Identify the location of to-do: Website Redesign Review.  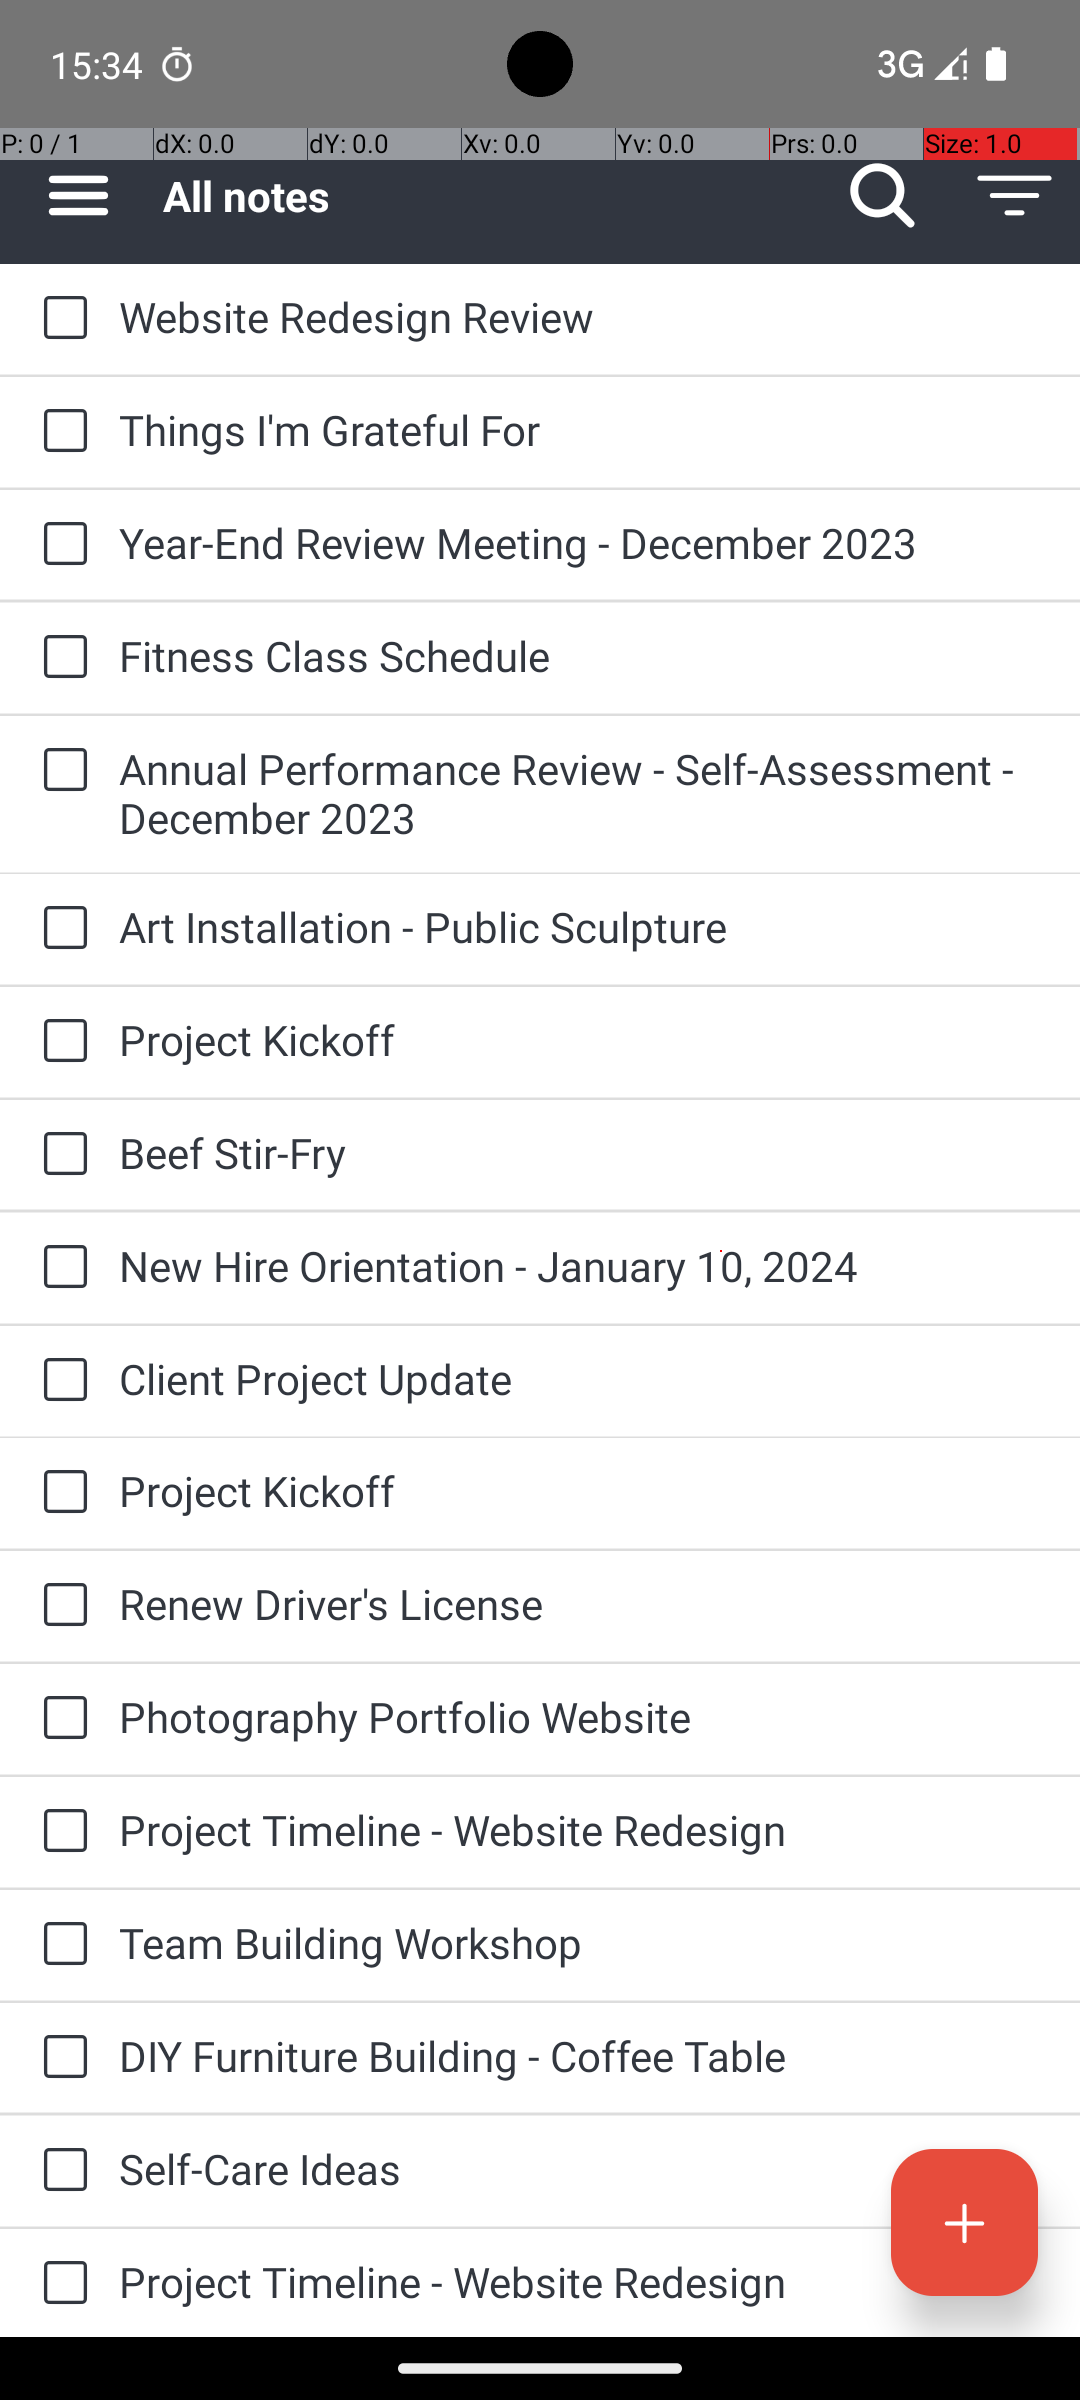
(60, 319).